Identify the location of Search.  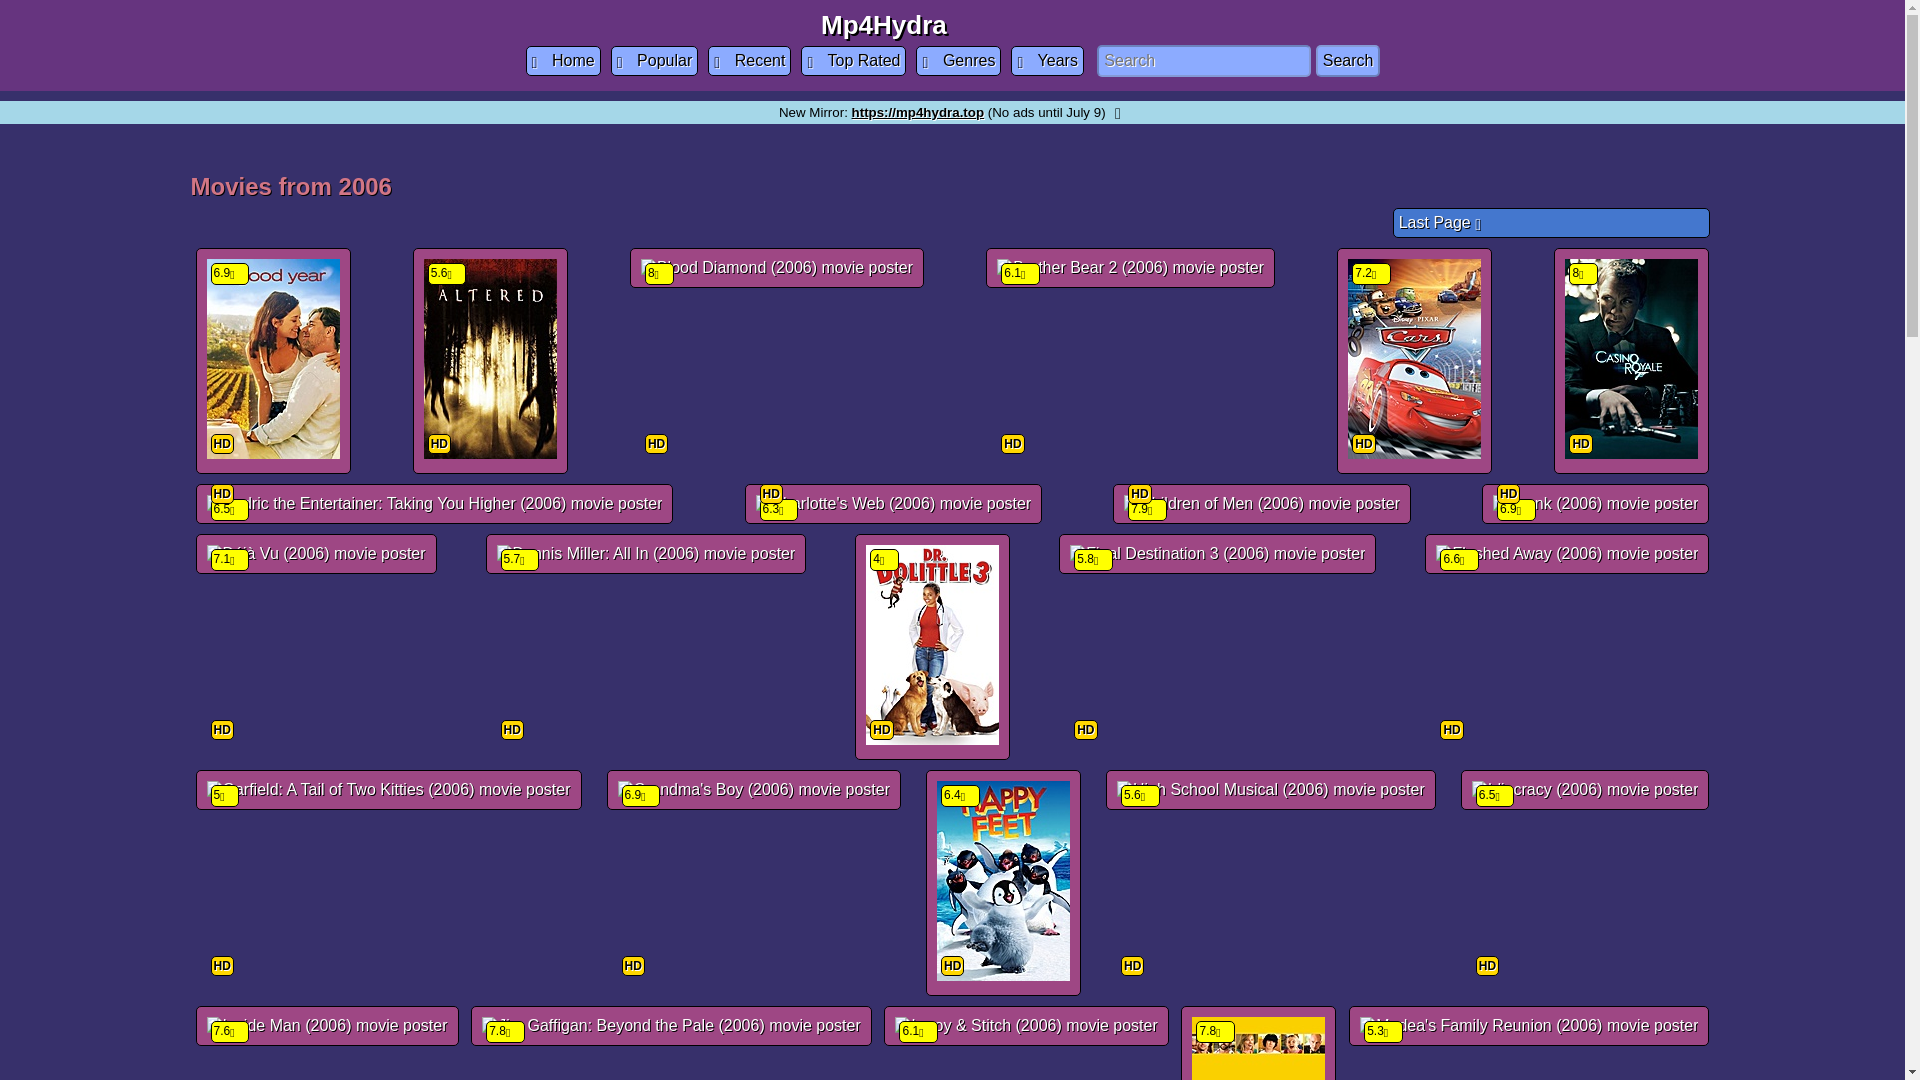
(1348, 60).